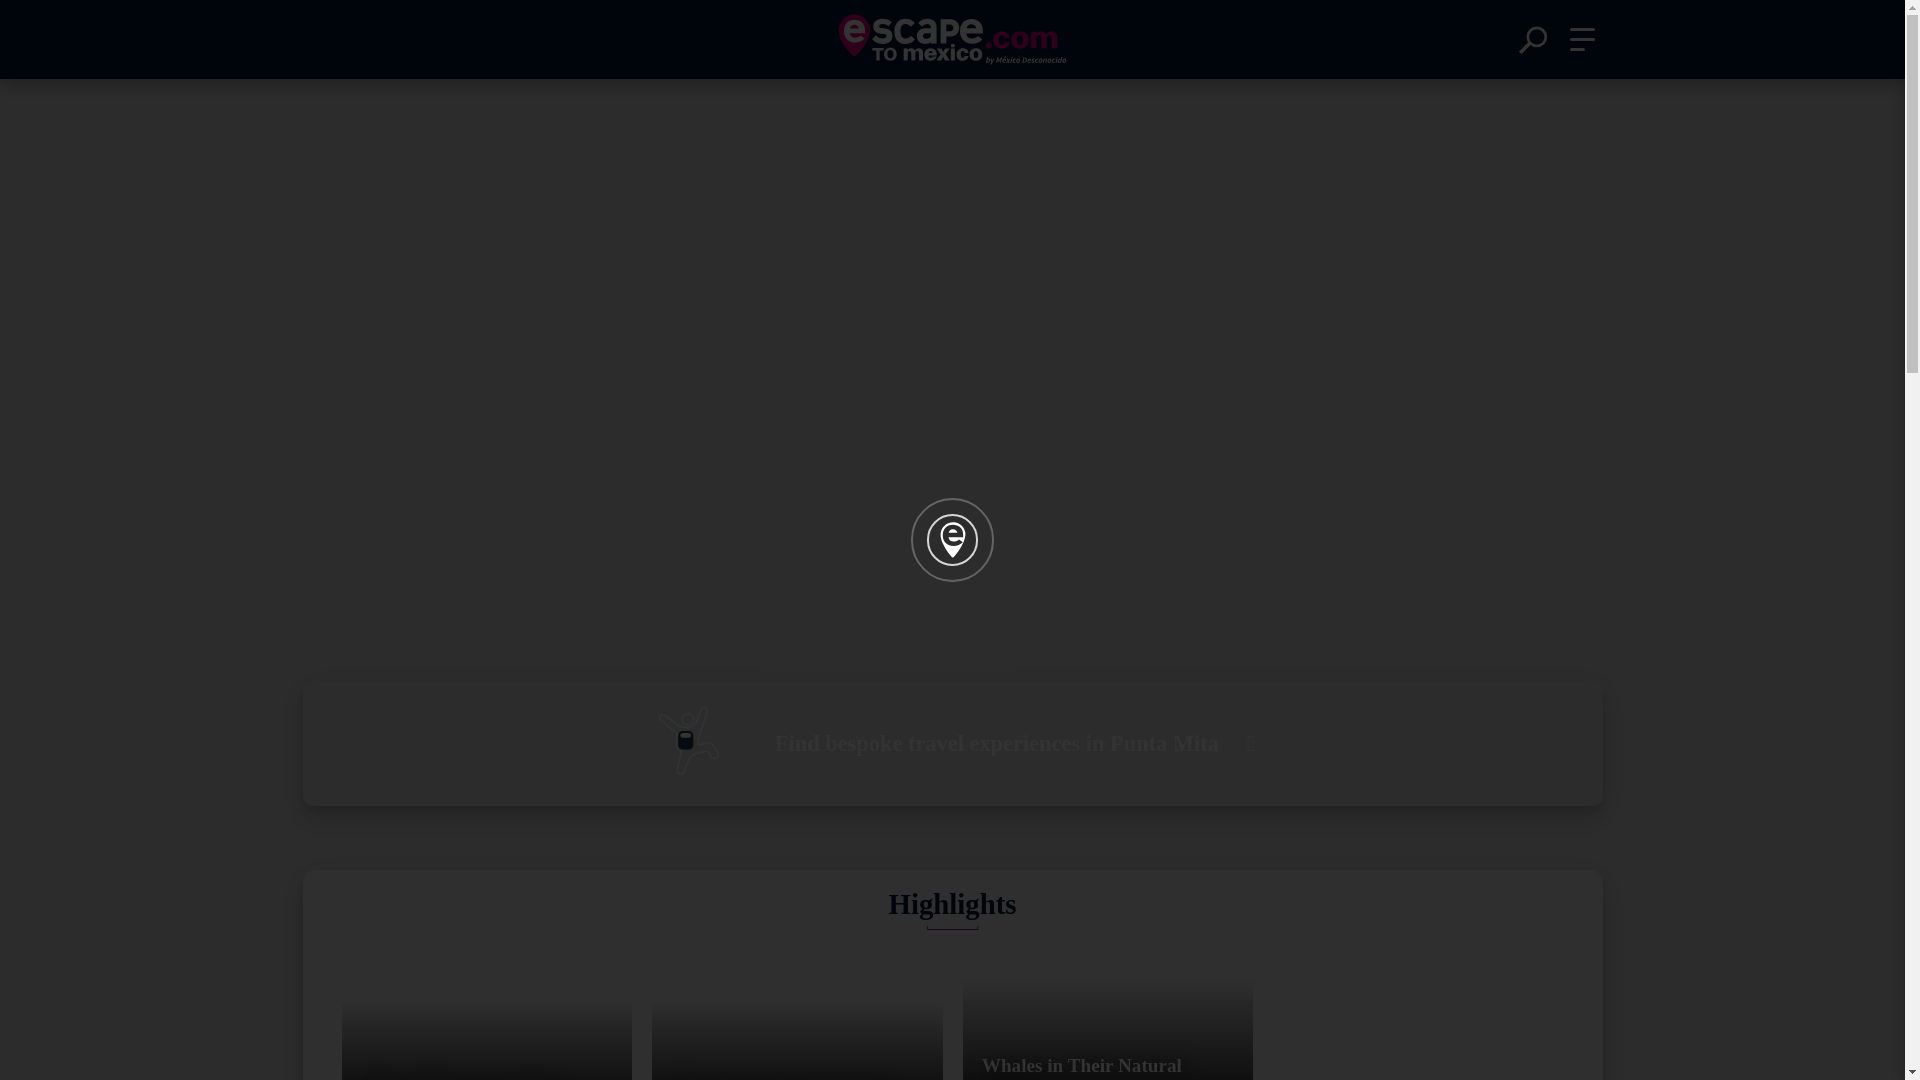 The width and height of the screenshot is (1920, 1080). Describe the element at coordinates (951, 743) in the screenshot. I see `Find bespoke travel experiences in Punta Mita` at that location.